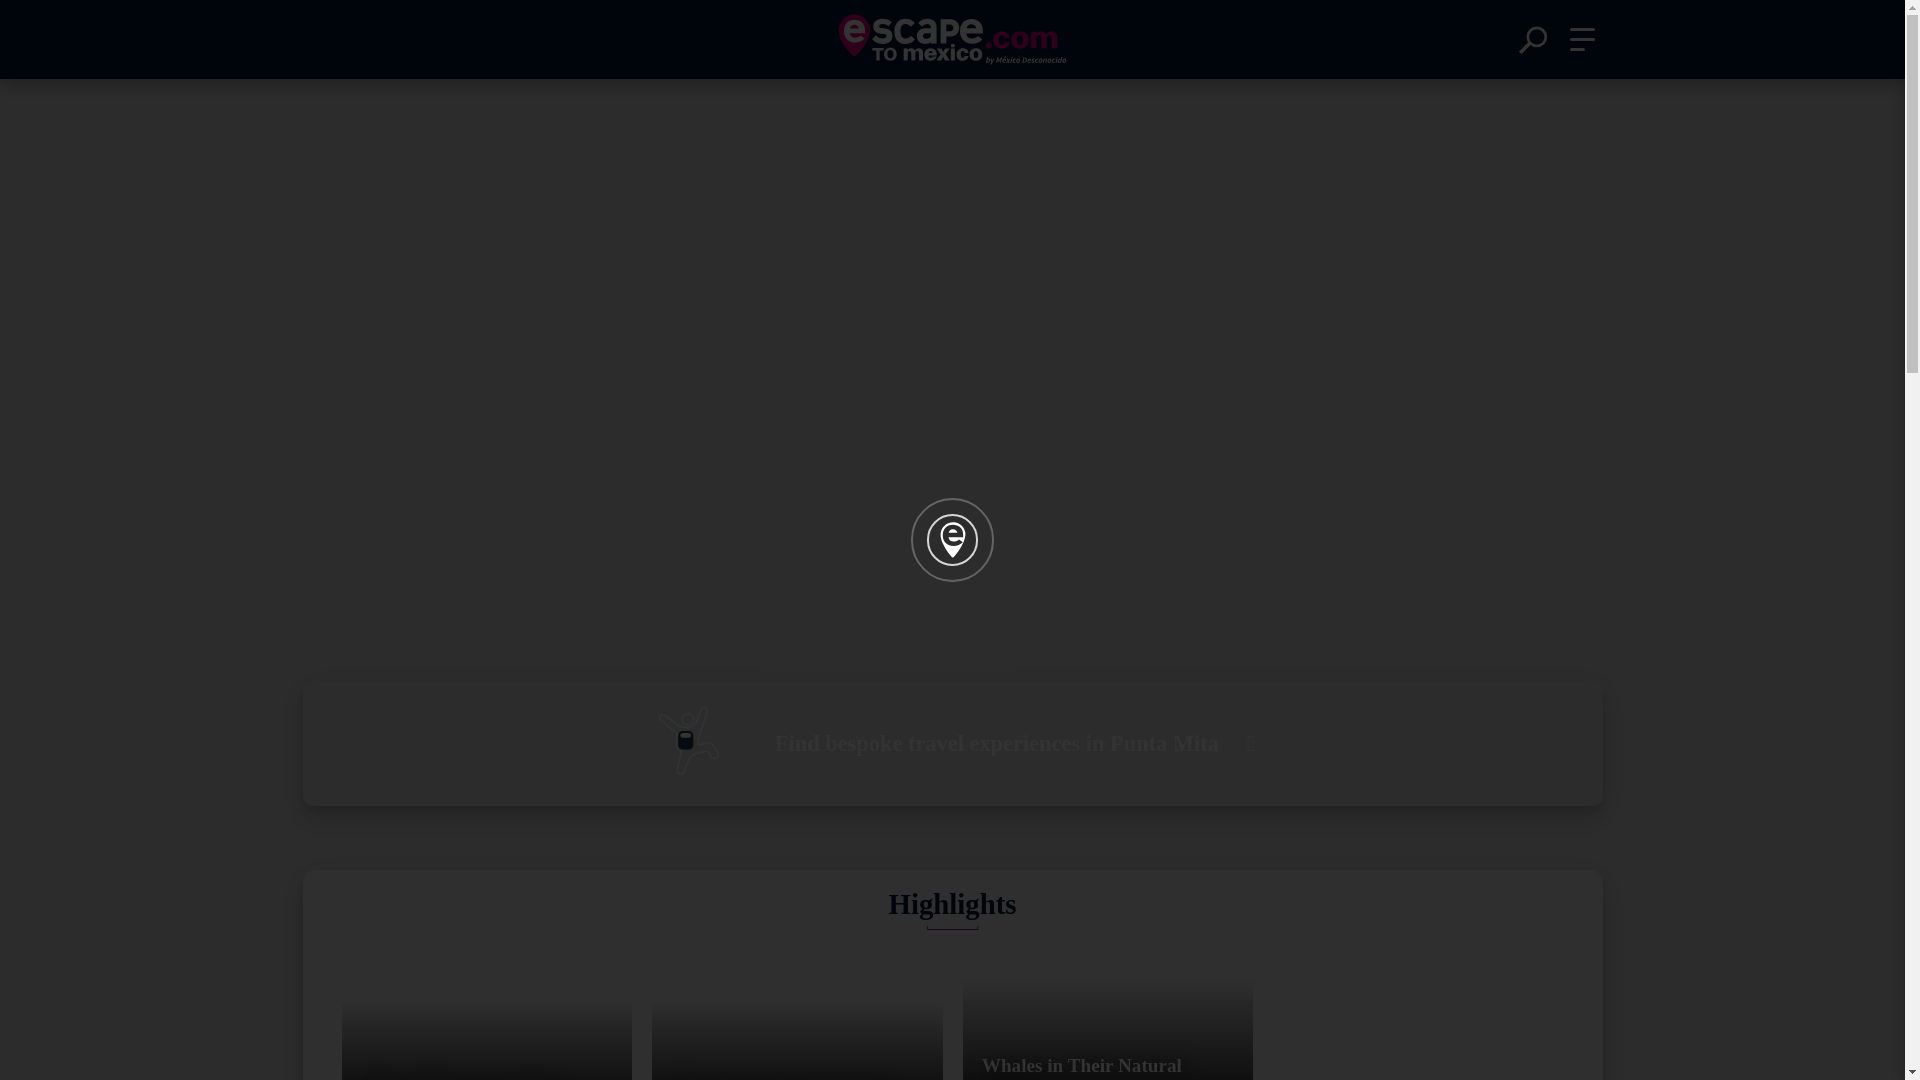 The width and height of the screenshot is (1920, 1080). Describe the element at coordinates (951, 743) in the screenshot. I see `Find bespoke travel experiences in Punta Mita` at that location.